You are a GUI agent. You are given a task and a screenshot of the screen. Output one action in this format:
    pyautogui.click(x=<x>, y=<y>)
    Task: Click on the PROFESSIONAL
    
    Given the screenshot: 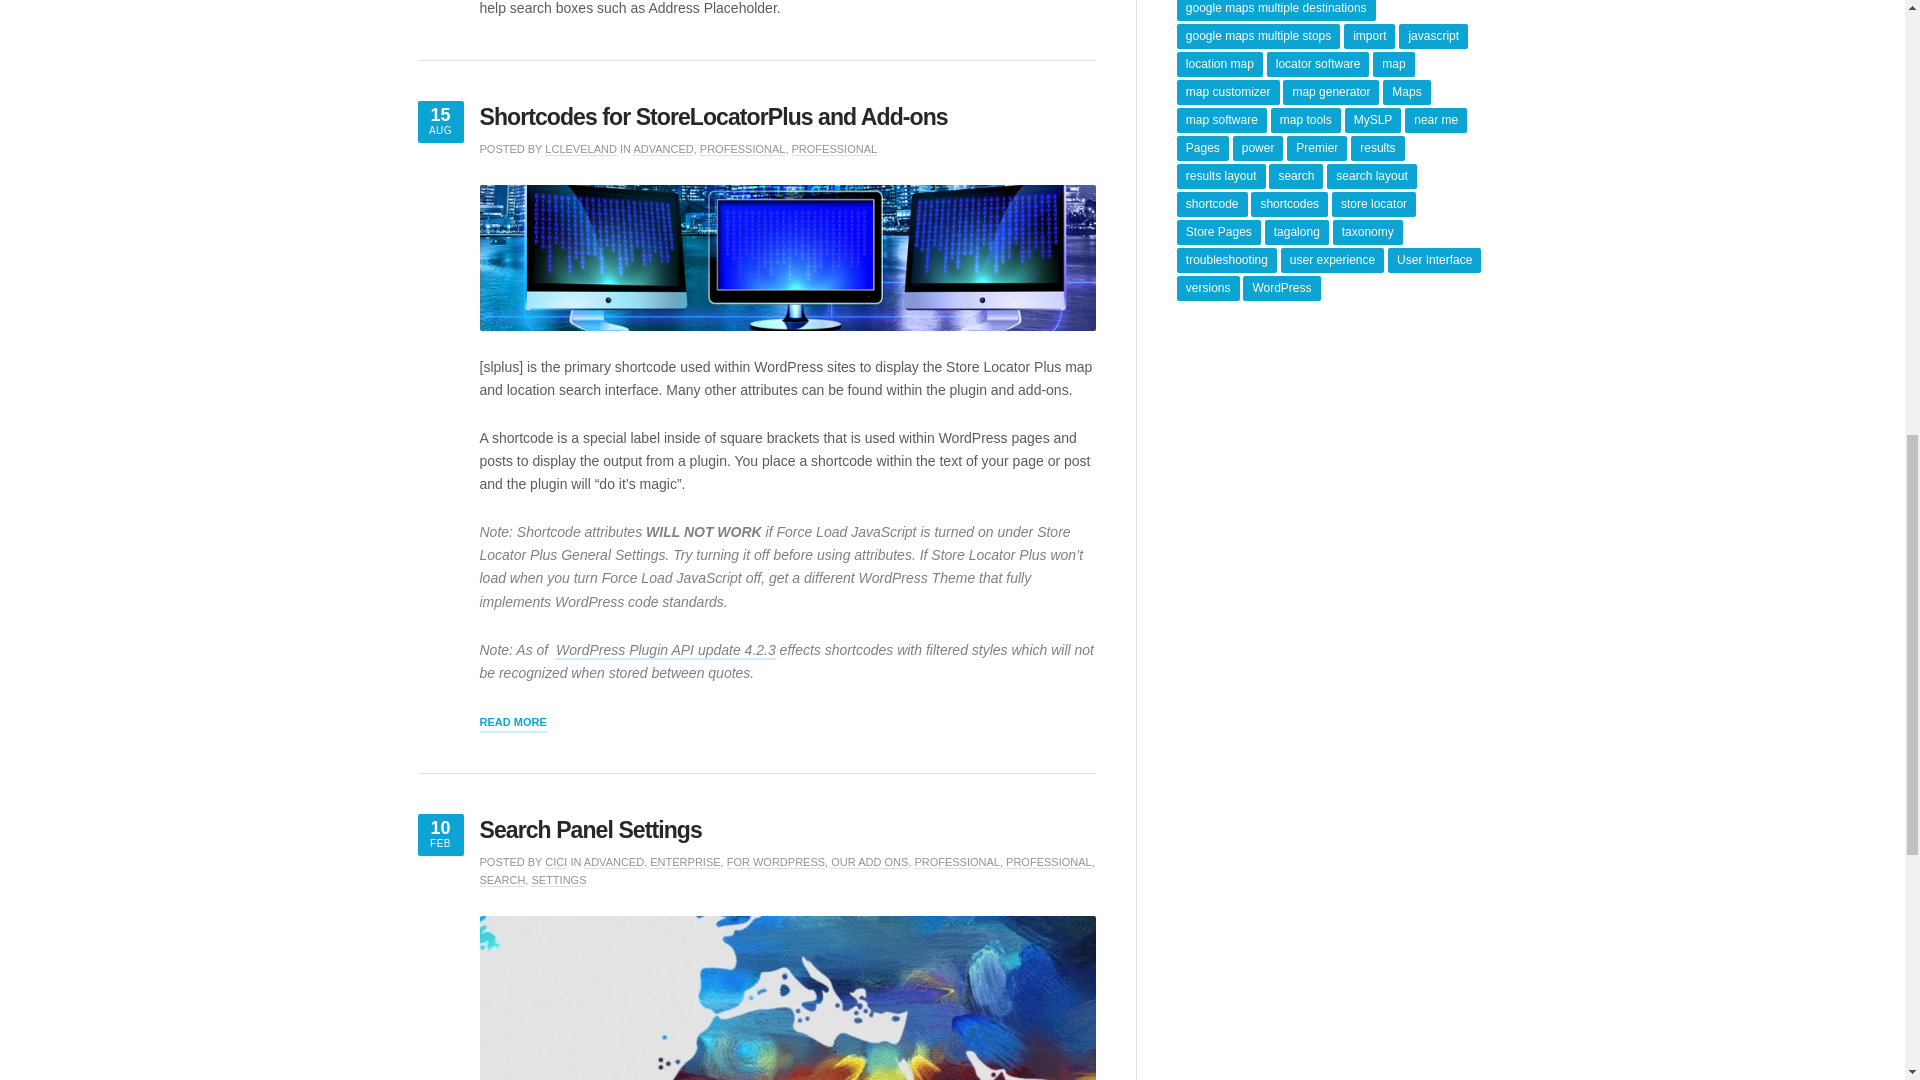 What is the action you would take?
    pyautogui.click(x=834, y=148)
    